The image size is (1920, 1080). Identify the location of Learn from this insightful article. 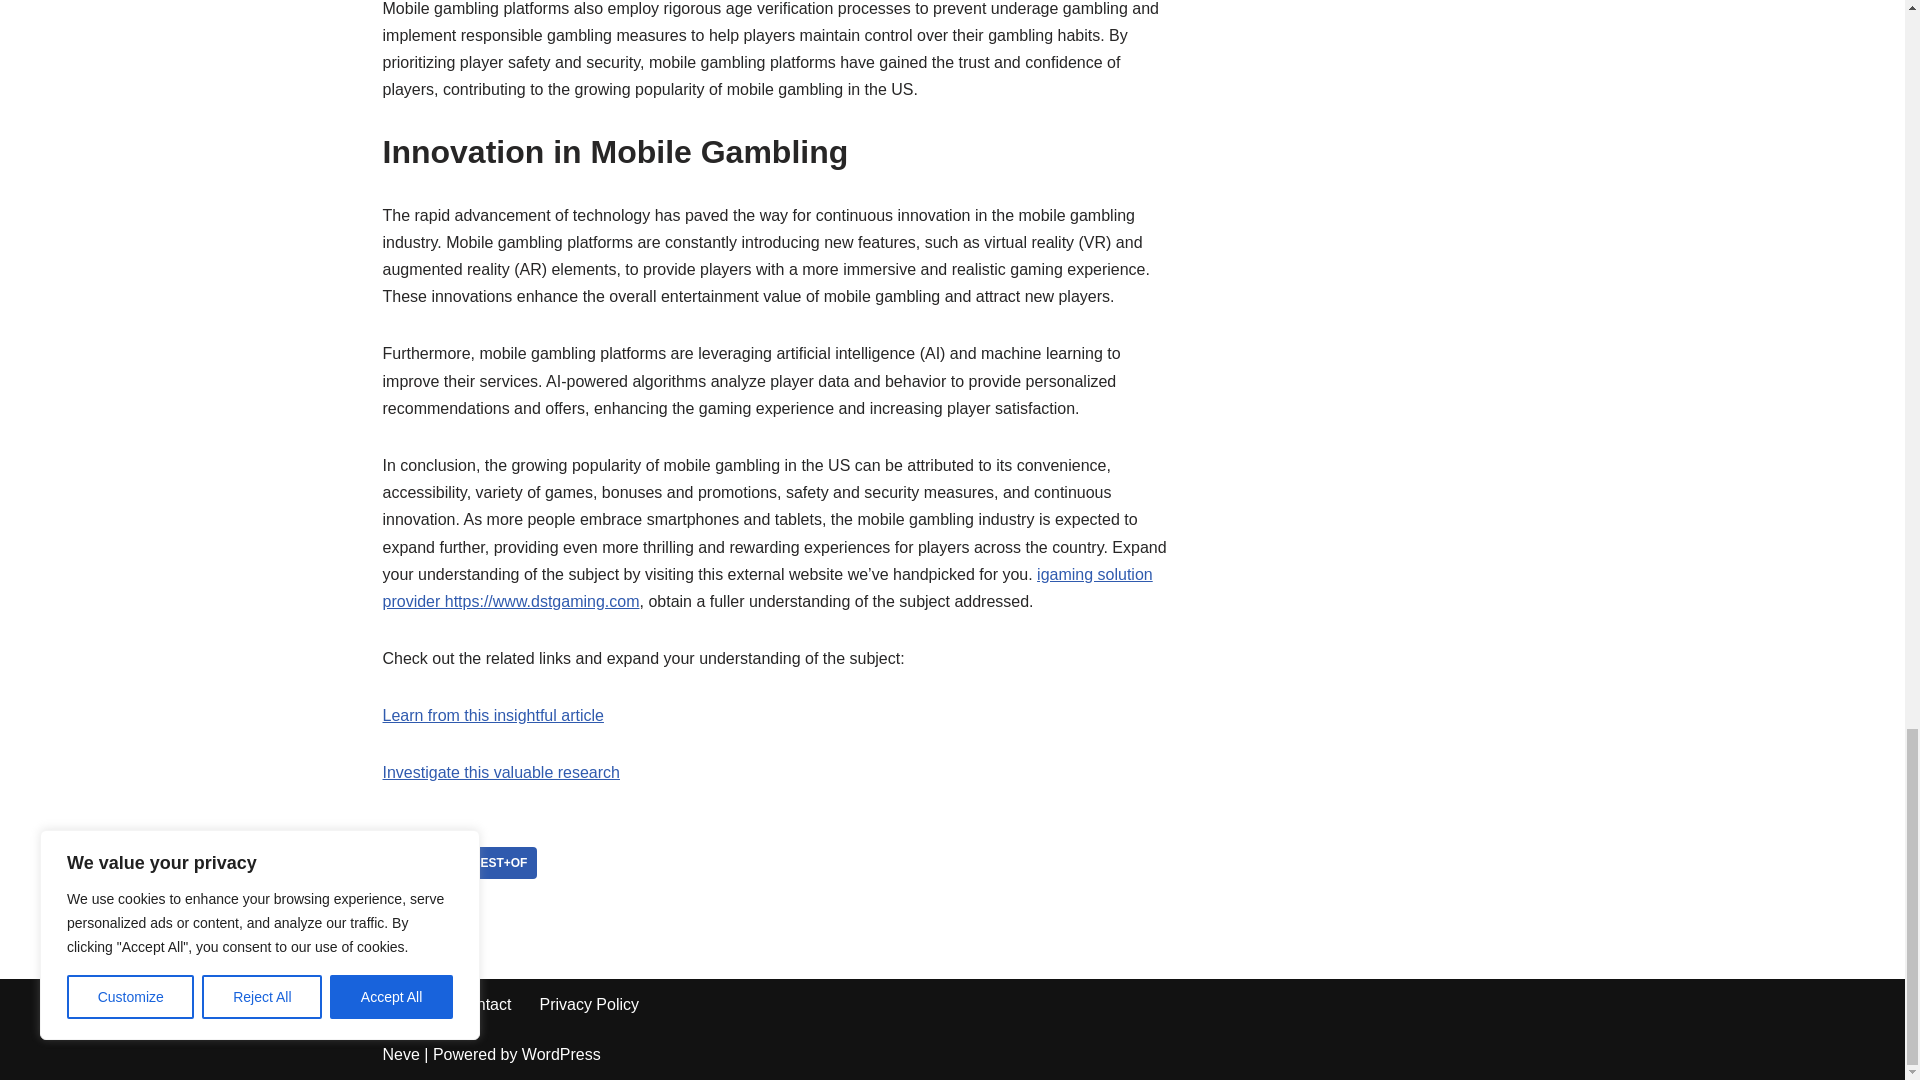
(492, 715).